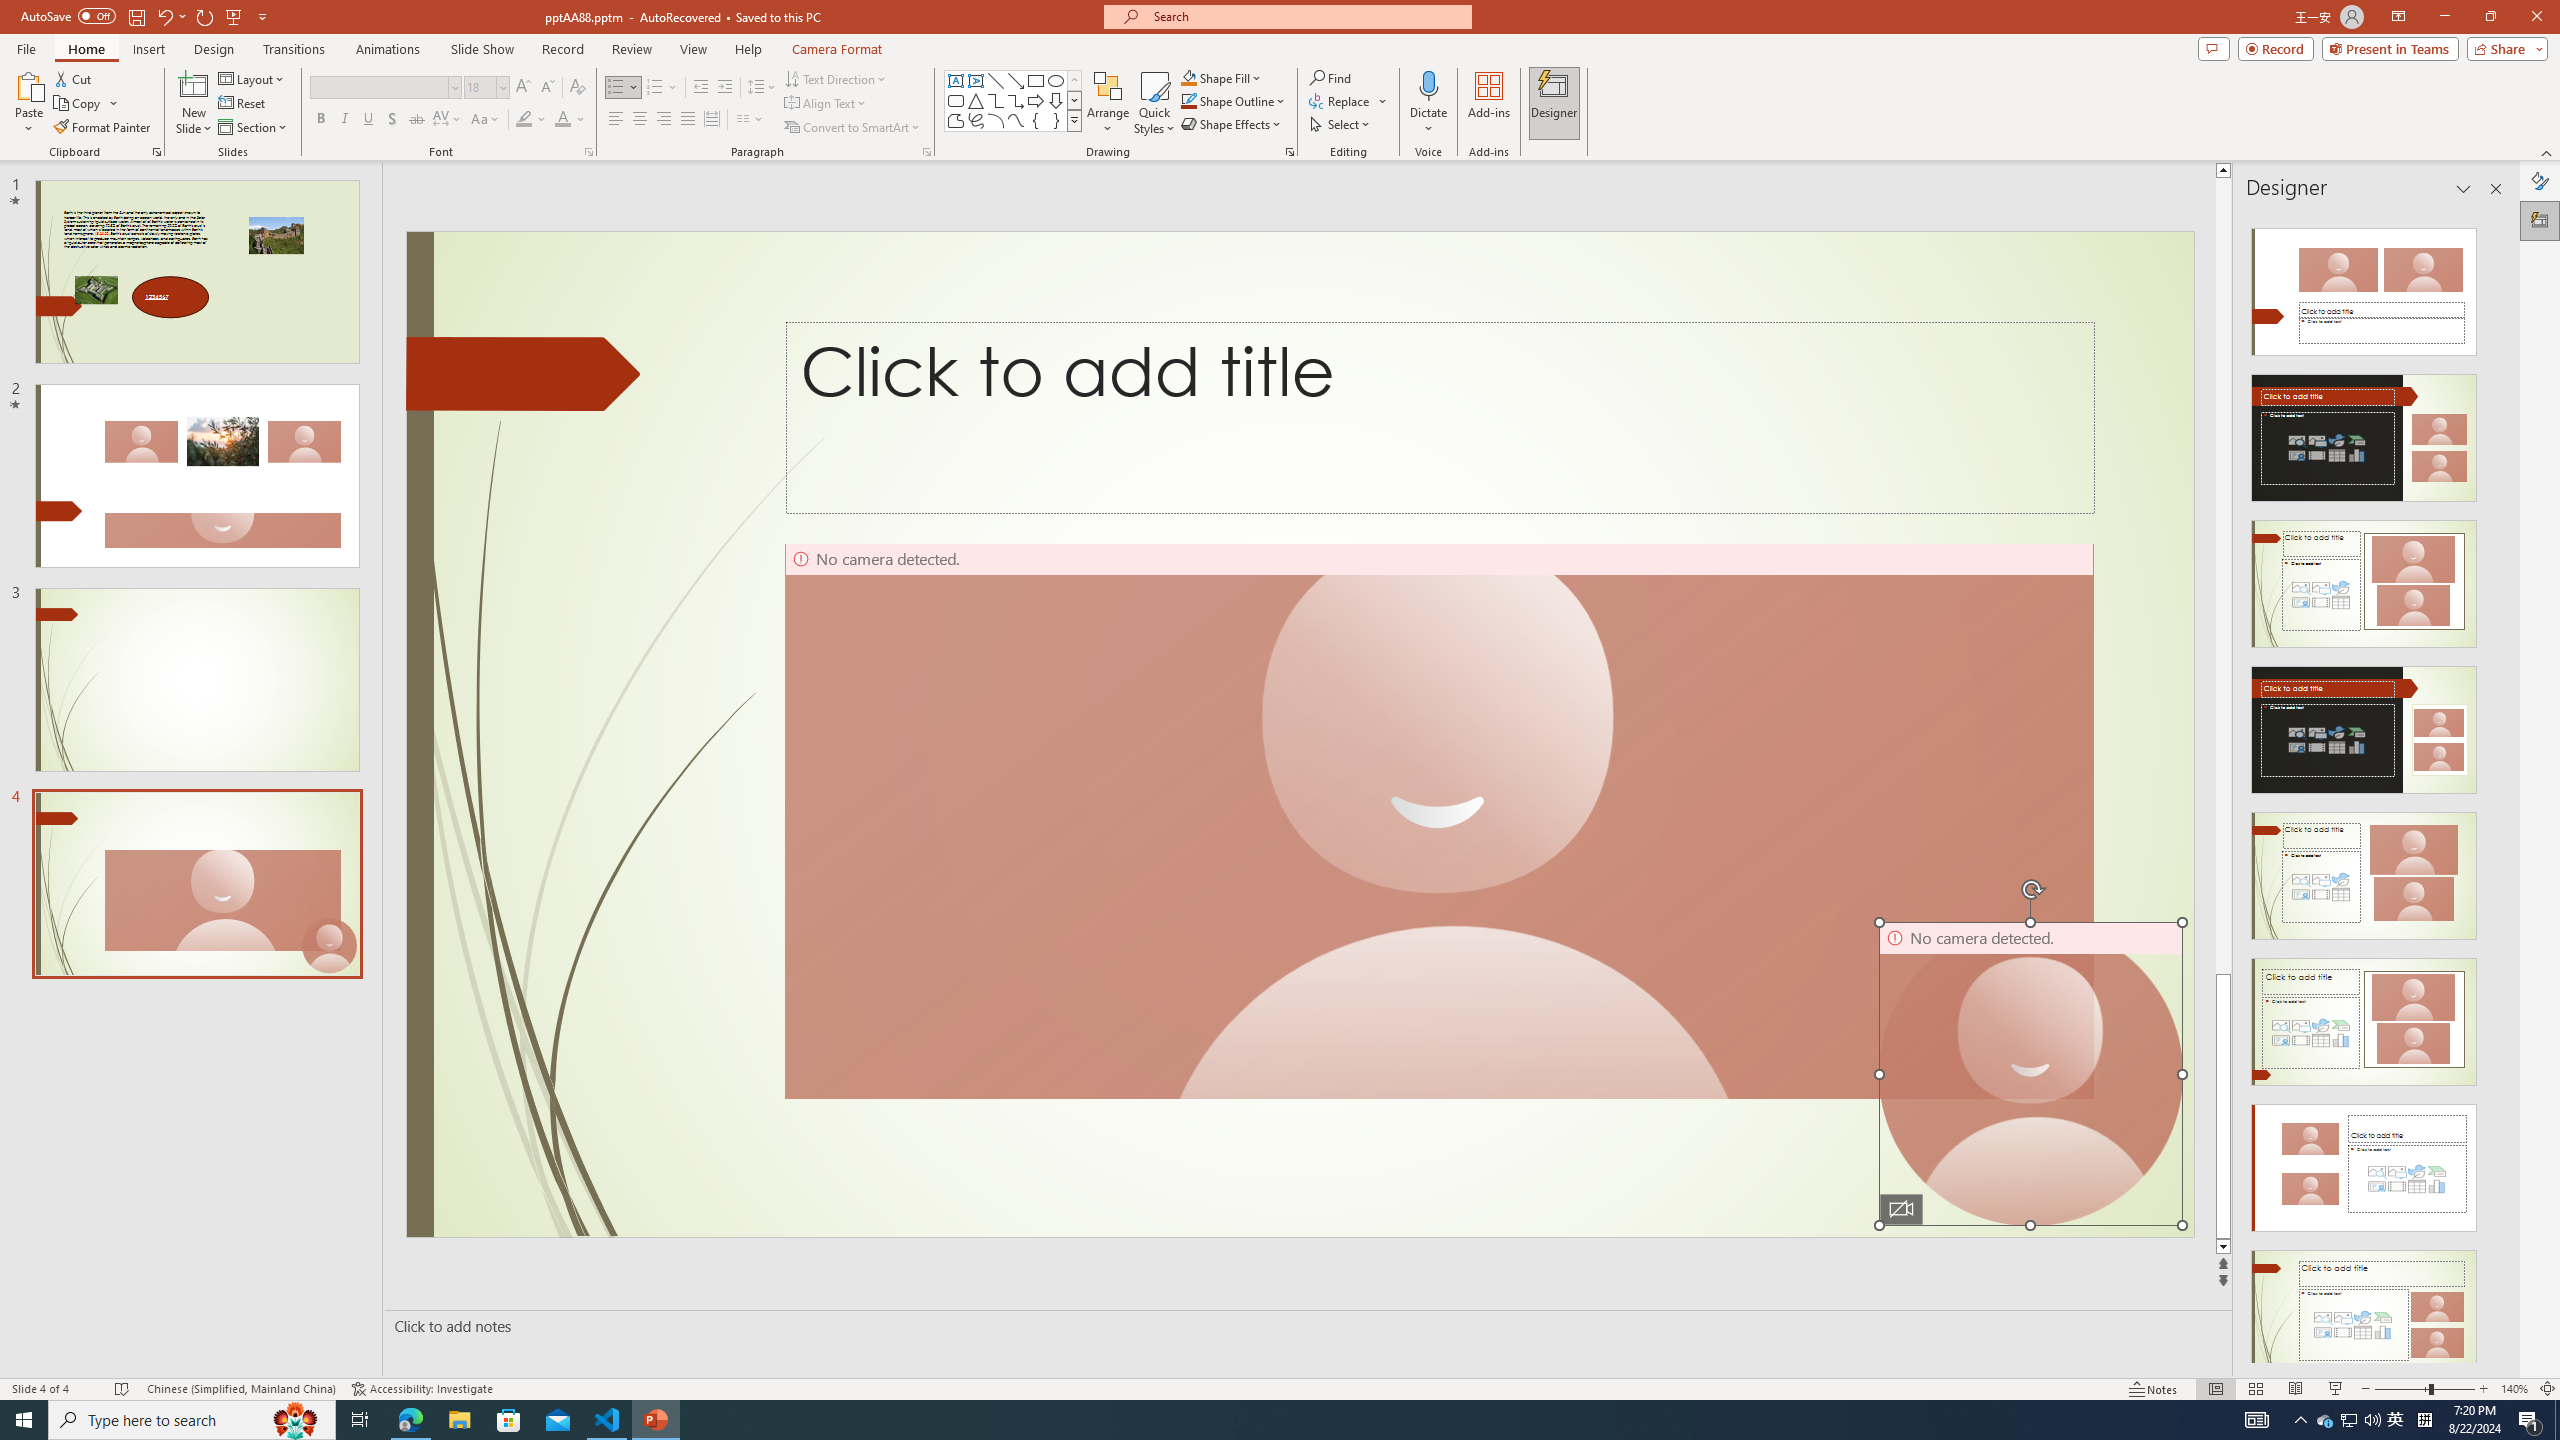 The height and width of the screenshot is (1440, 2560). Describe the element at coordinates (996, 80) in the screenshot. I see `Line` at that location.